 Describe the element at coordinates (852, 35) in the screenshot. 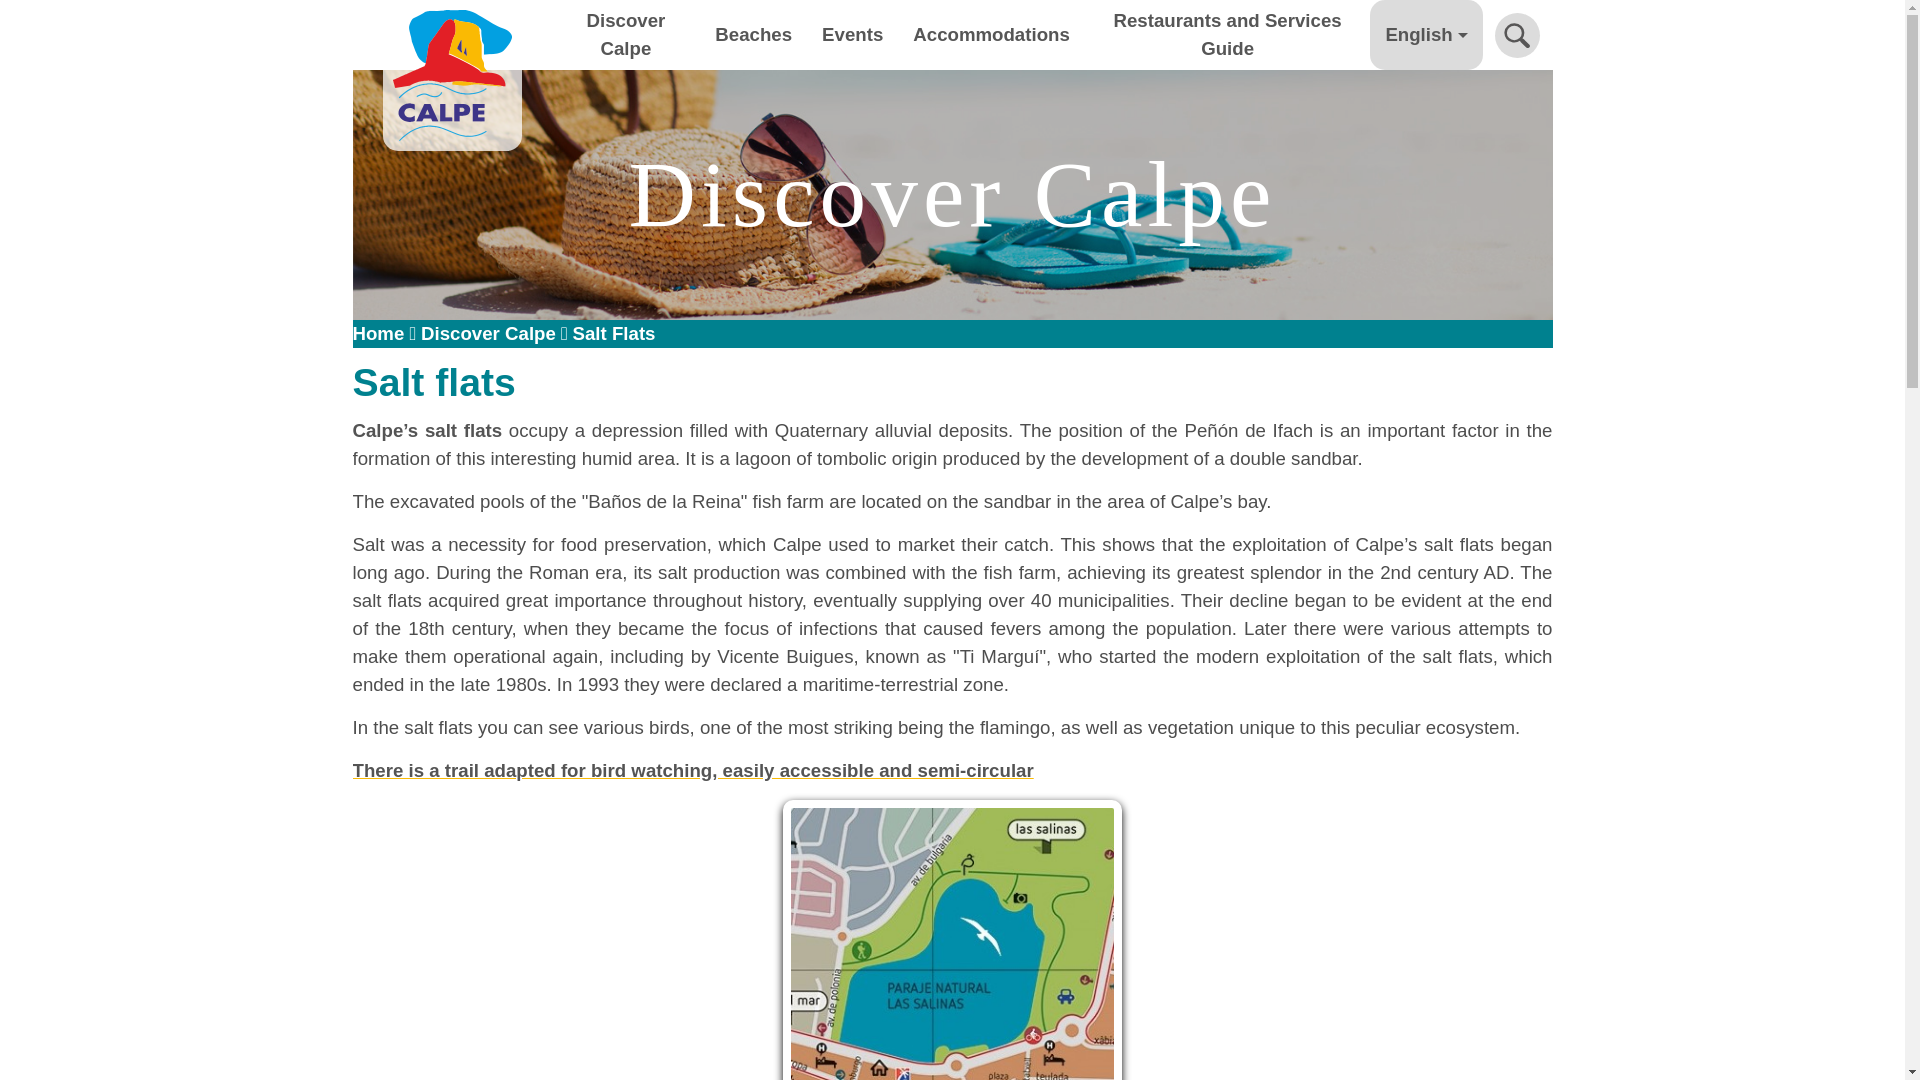

I see `Events` at that location.